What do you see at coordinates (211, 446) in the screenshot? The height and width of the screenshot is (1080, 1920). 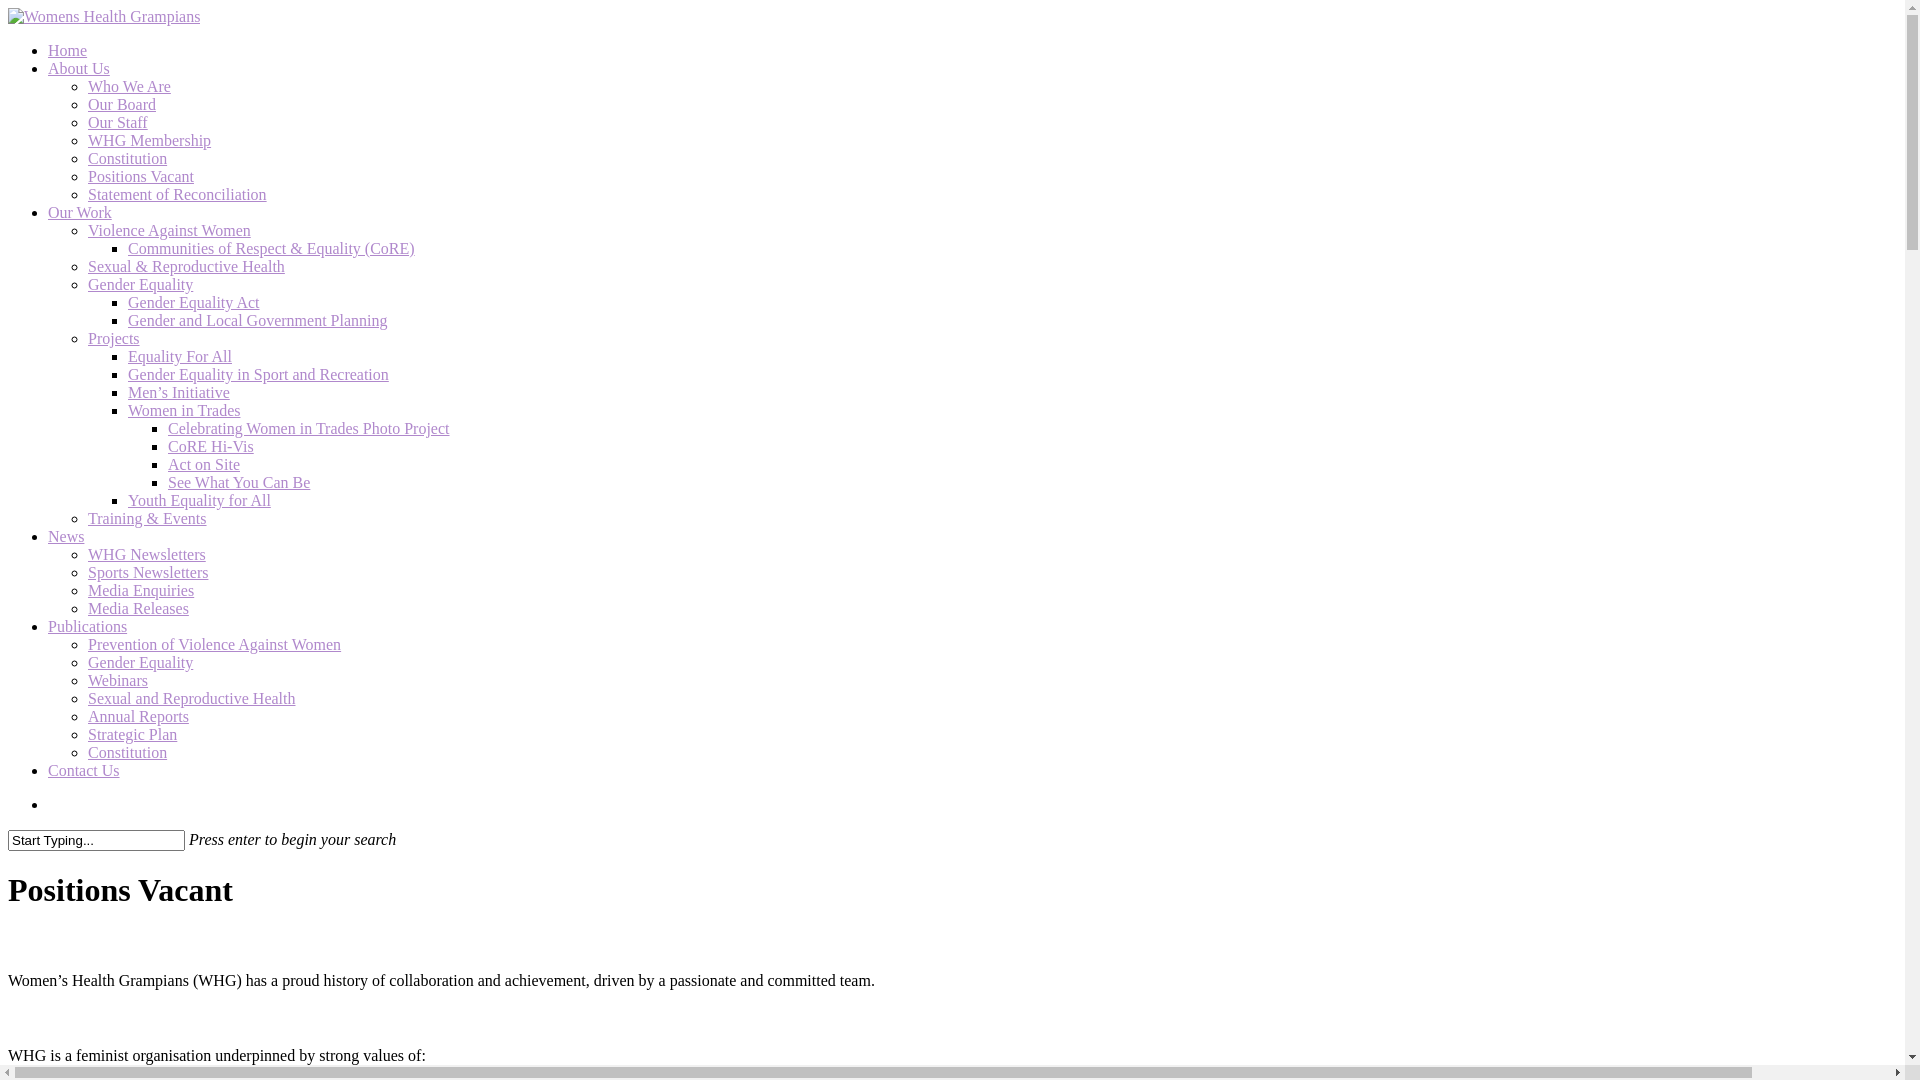 I see `CoRE Hi-Vis` at bounding box center [211, 446].